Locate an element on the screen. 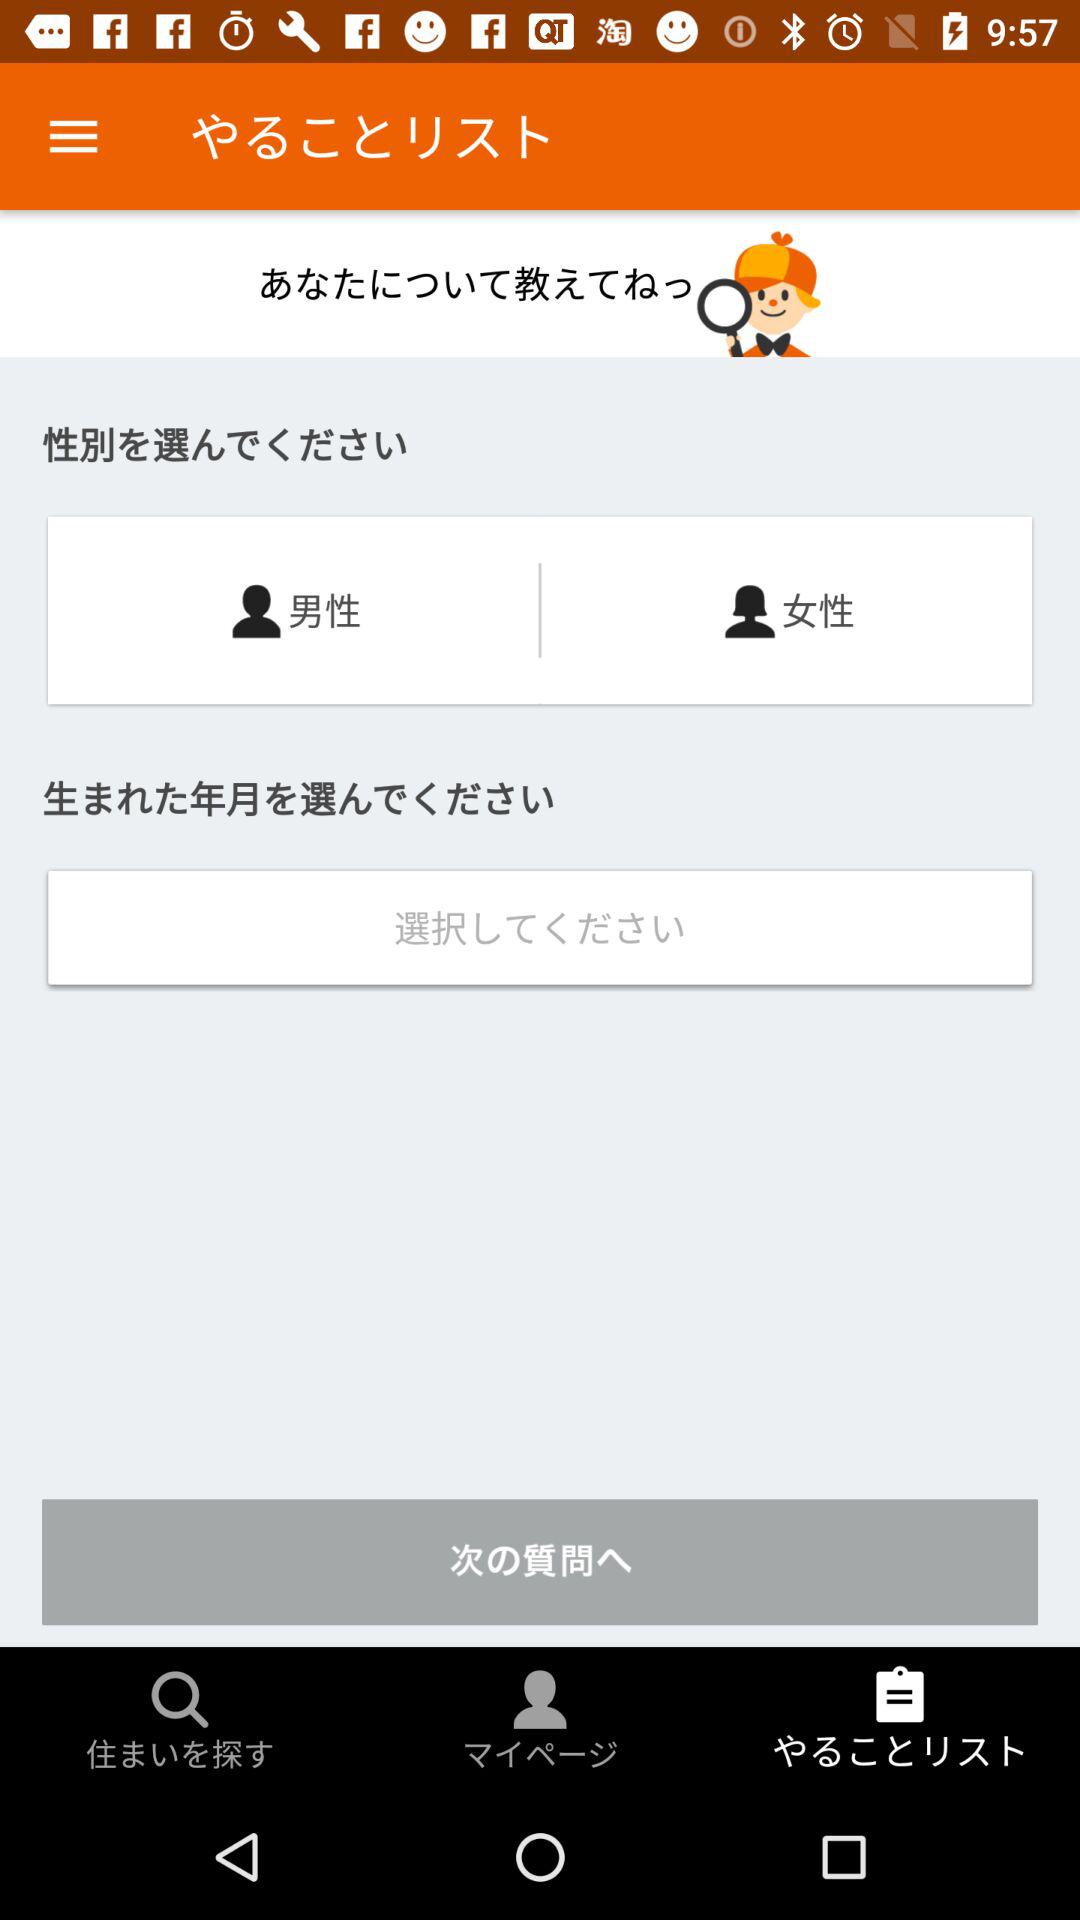 The image size is (1080, 1920). select the text which is just above the search icon is located at coordinates (540, 1562).